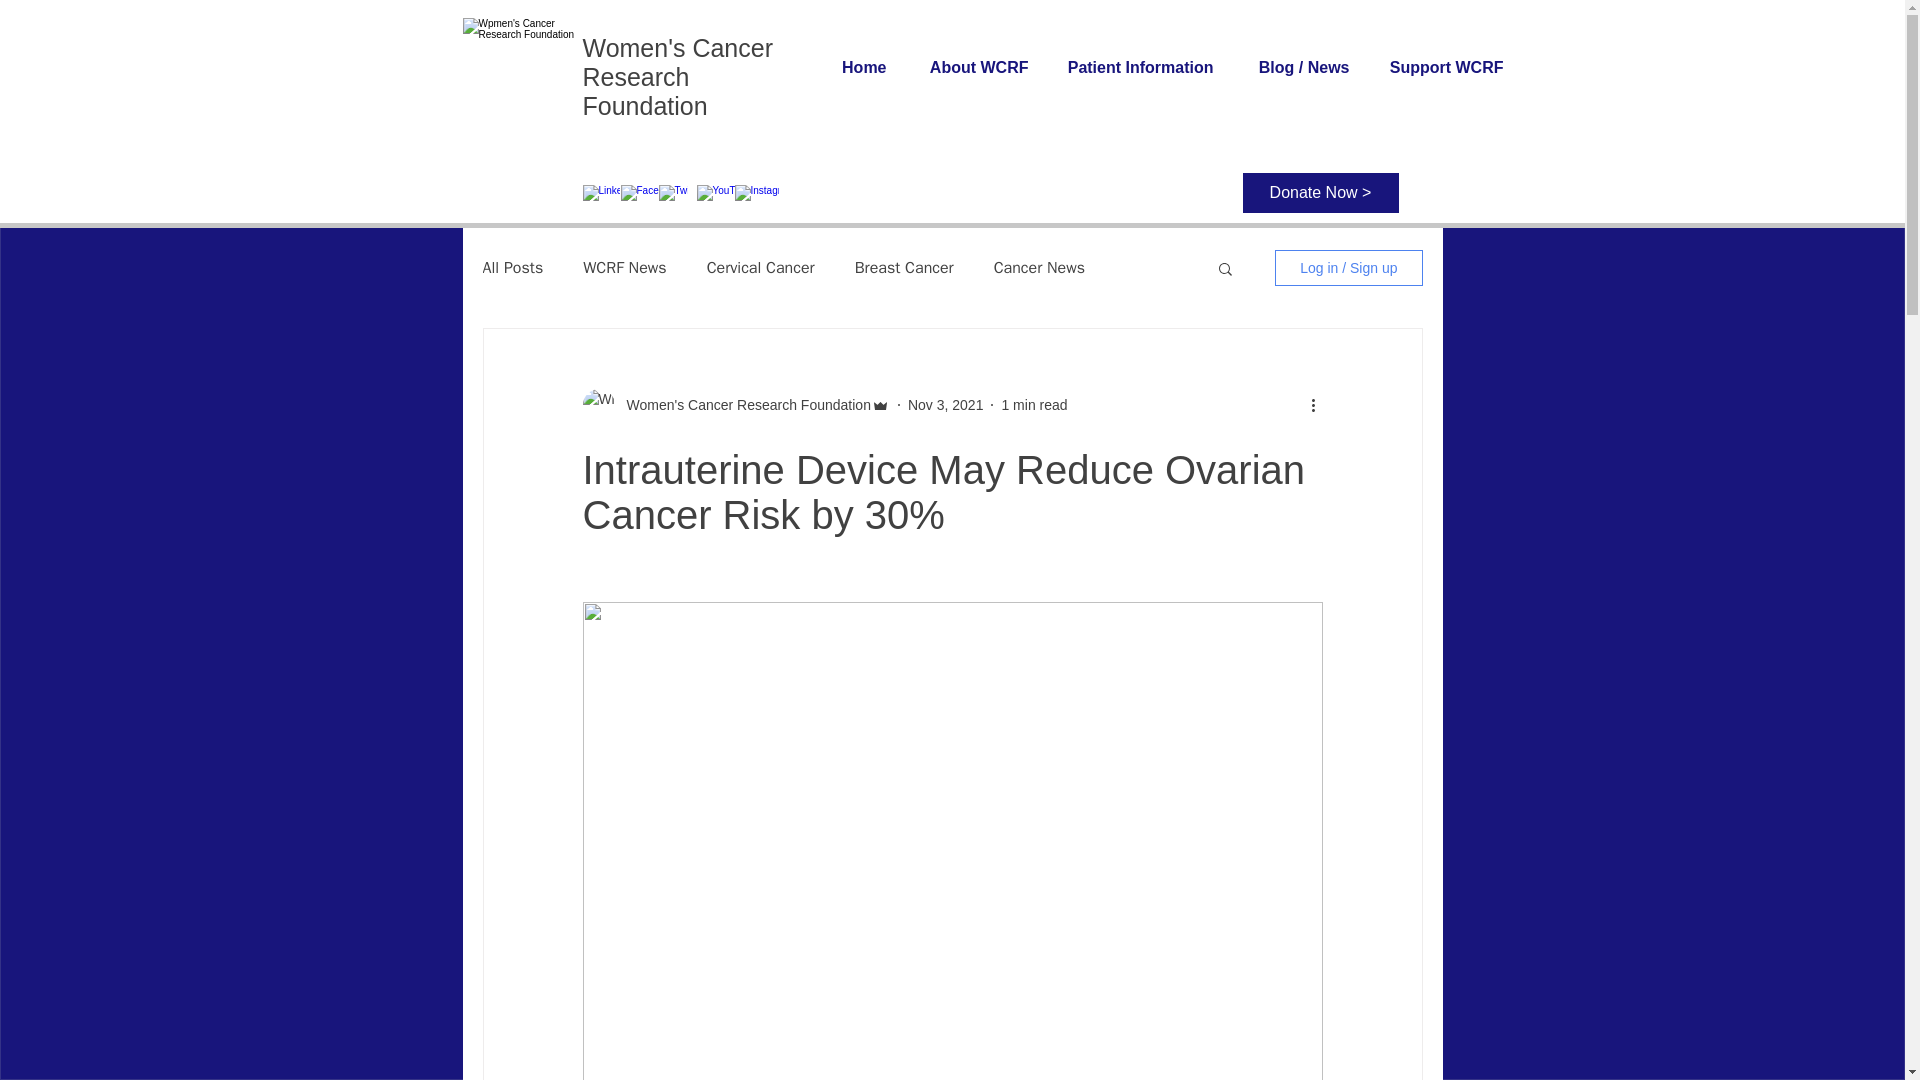  Describe the element at coordinates (1130, 67) in the screenshot. I see `Patient Information` at that location.